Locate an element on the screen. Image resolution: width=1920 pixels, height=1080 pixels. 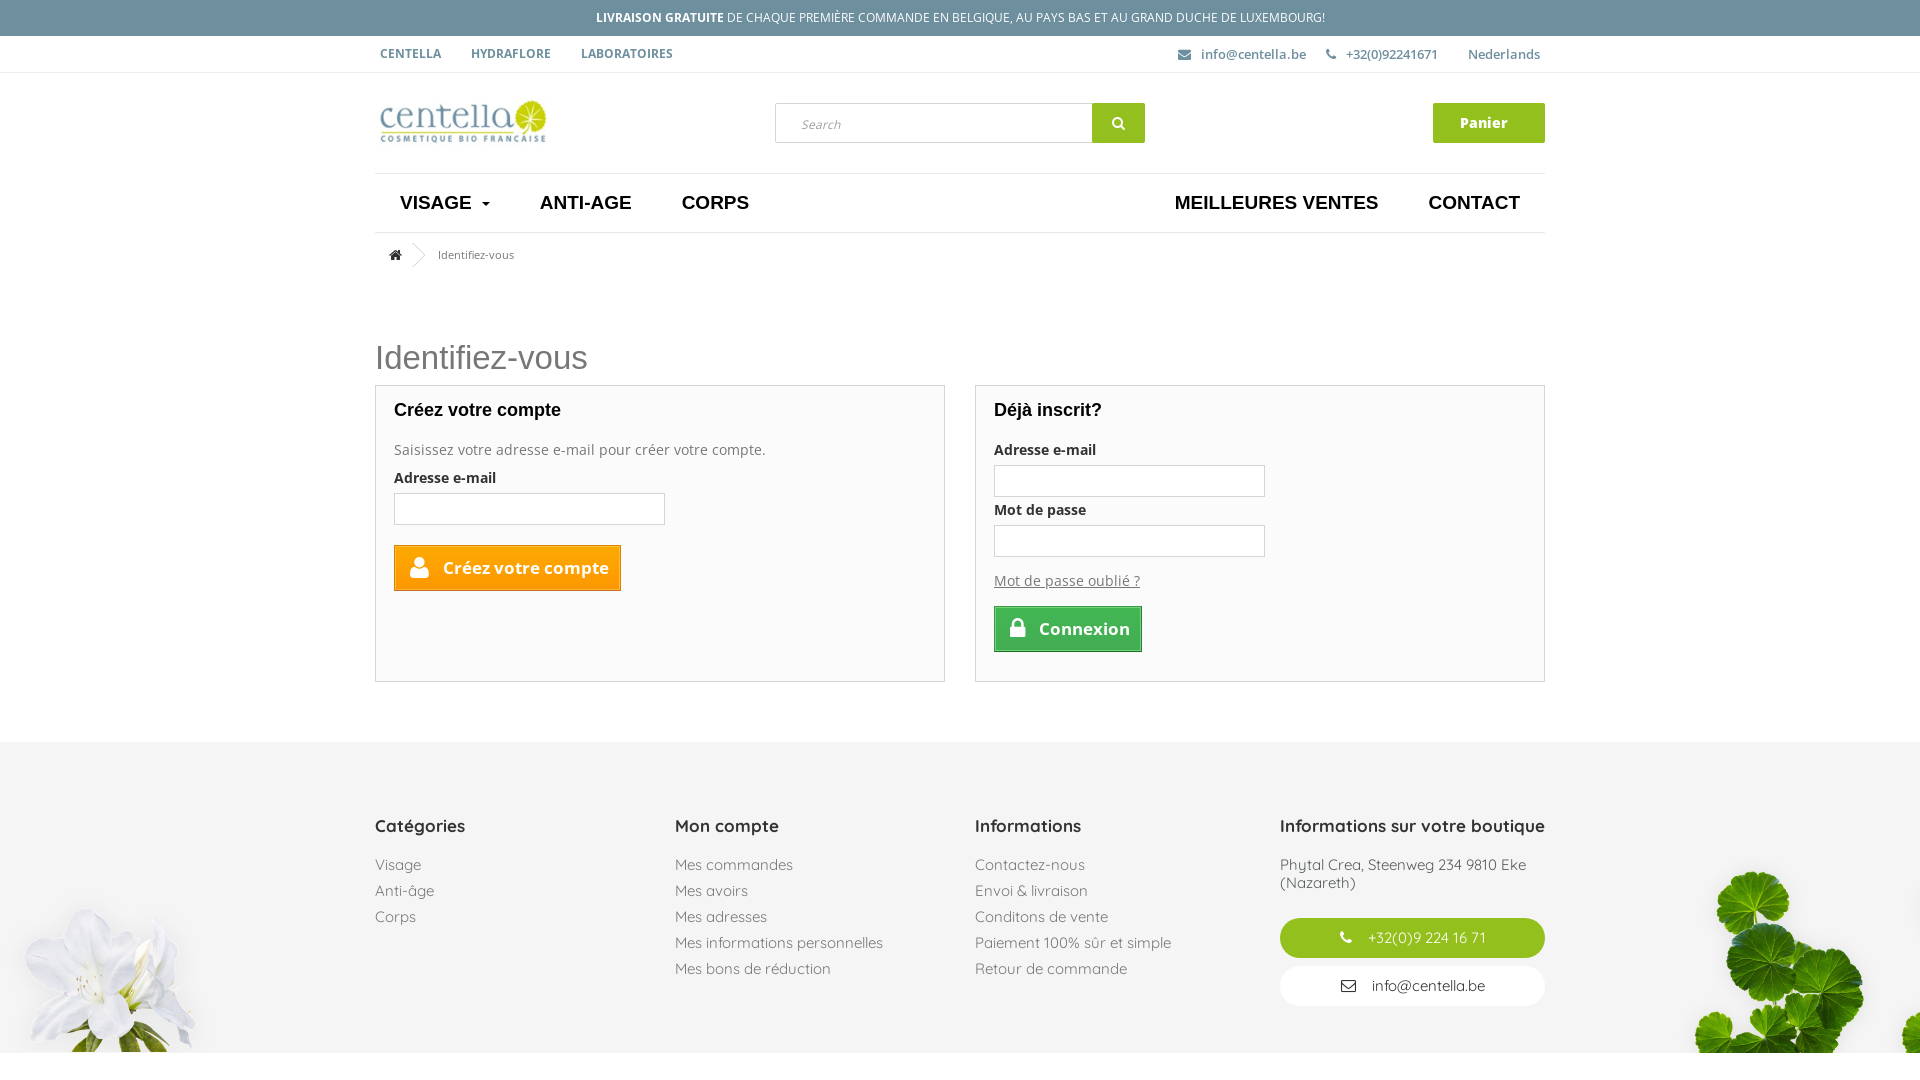
Nederlands is located at coordinates (1504, 54).